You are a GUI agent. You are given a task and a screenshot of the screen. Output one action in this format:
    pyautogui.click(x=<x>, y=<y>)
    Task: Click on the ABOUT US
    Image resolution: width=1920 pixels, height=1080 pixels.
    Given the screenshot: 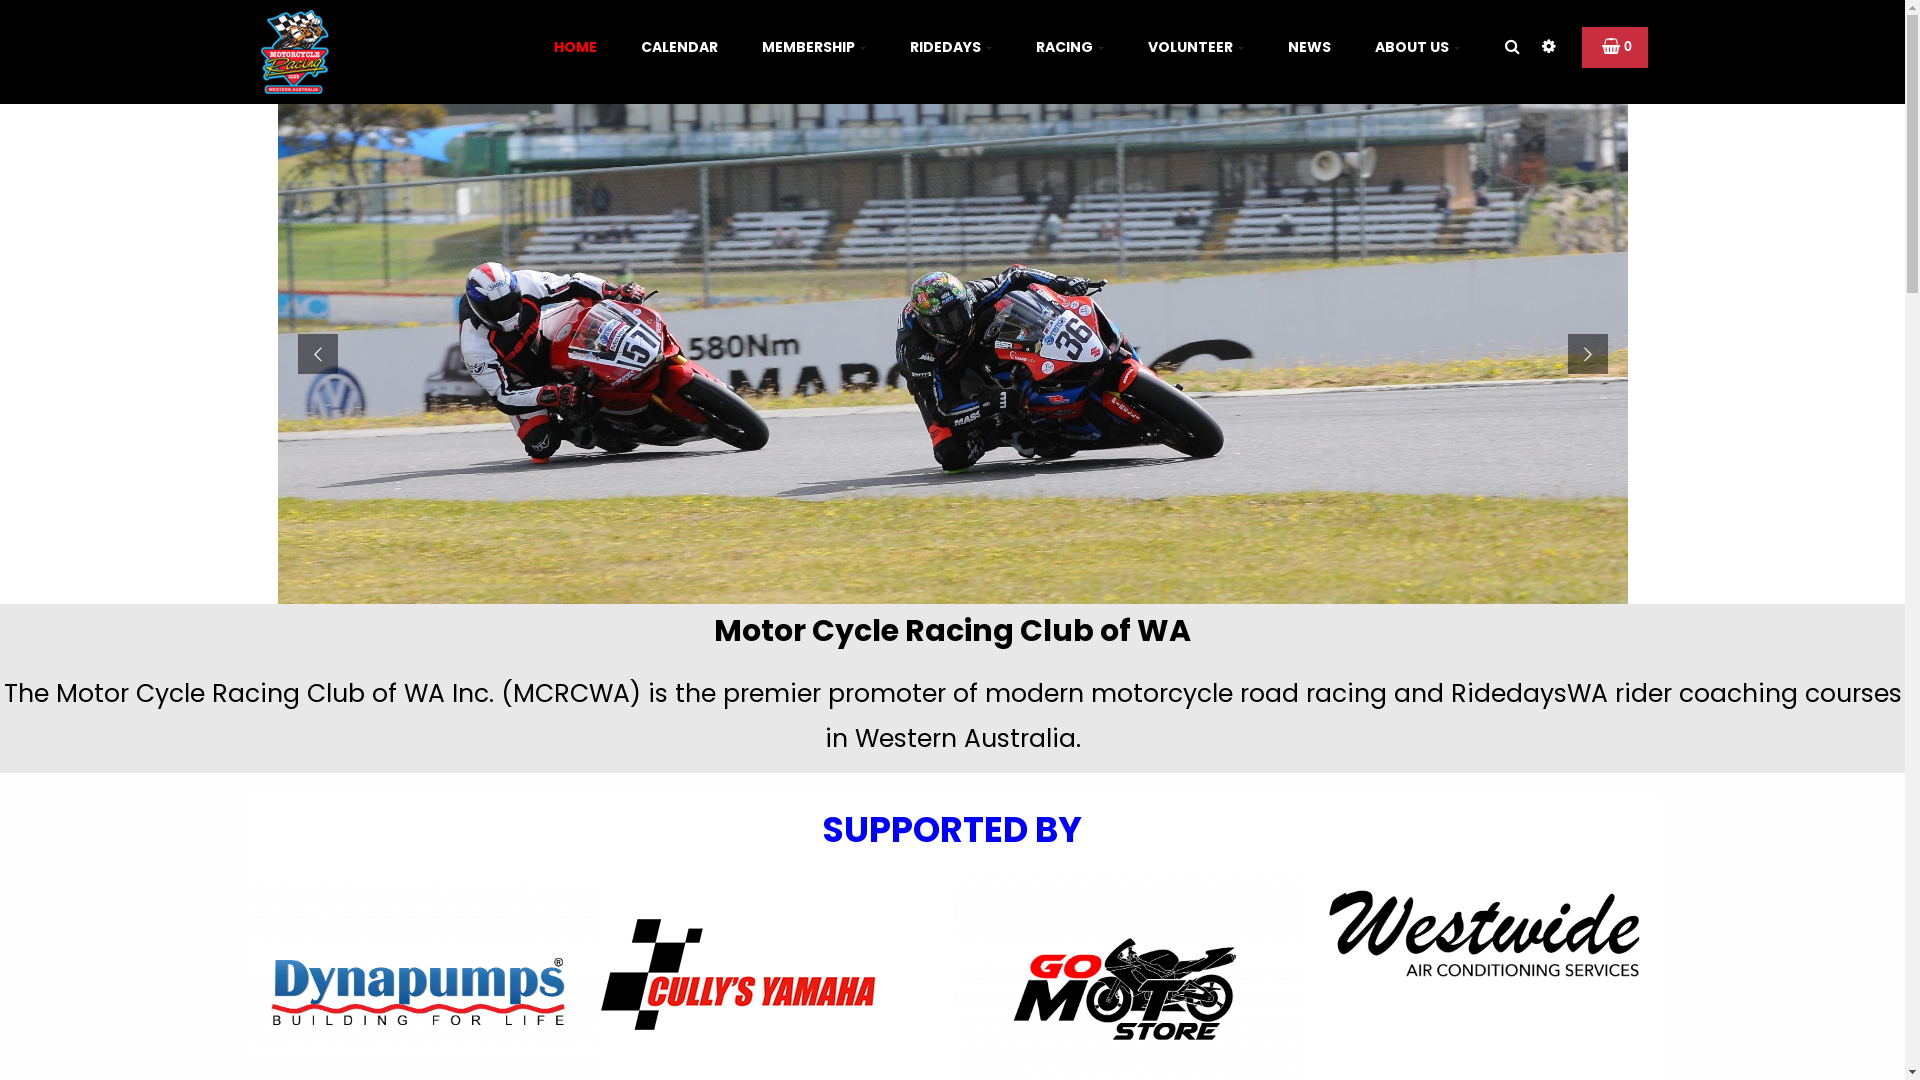 What is the action you would take?
    pyautogui.click(x=1416, y=48)
    